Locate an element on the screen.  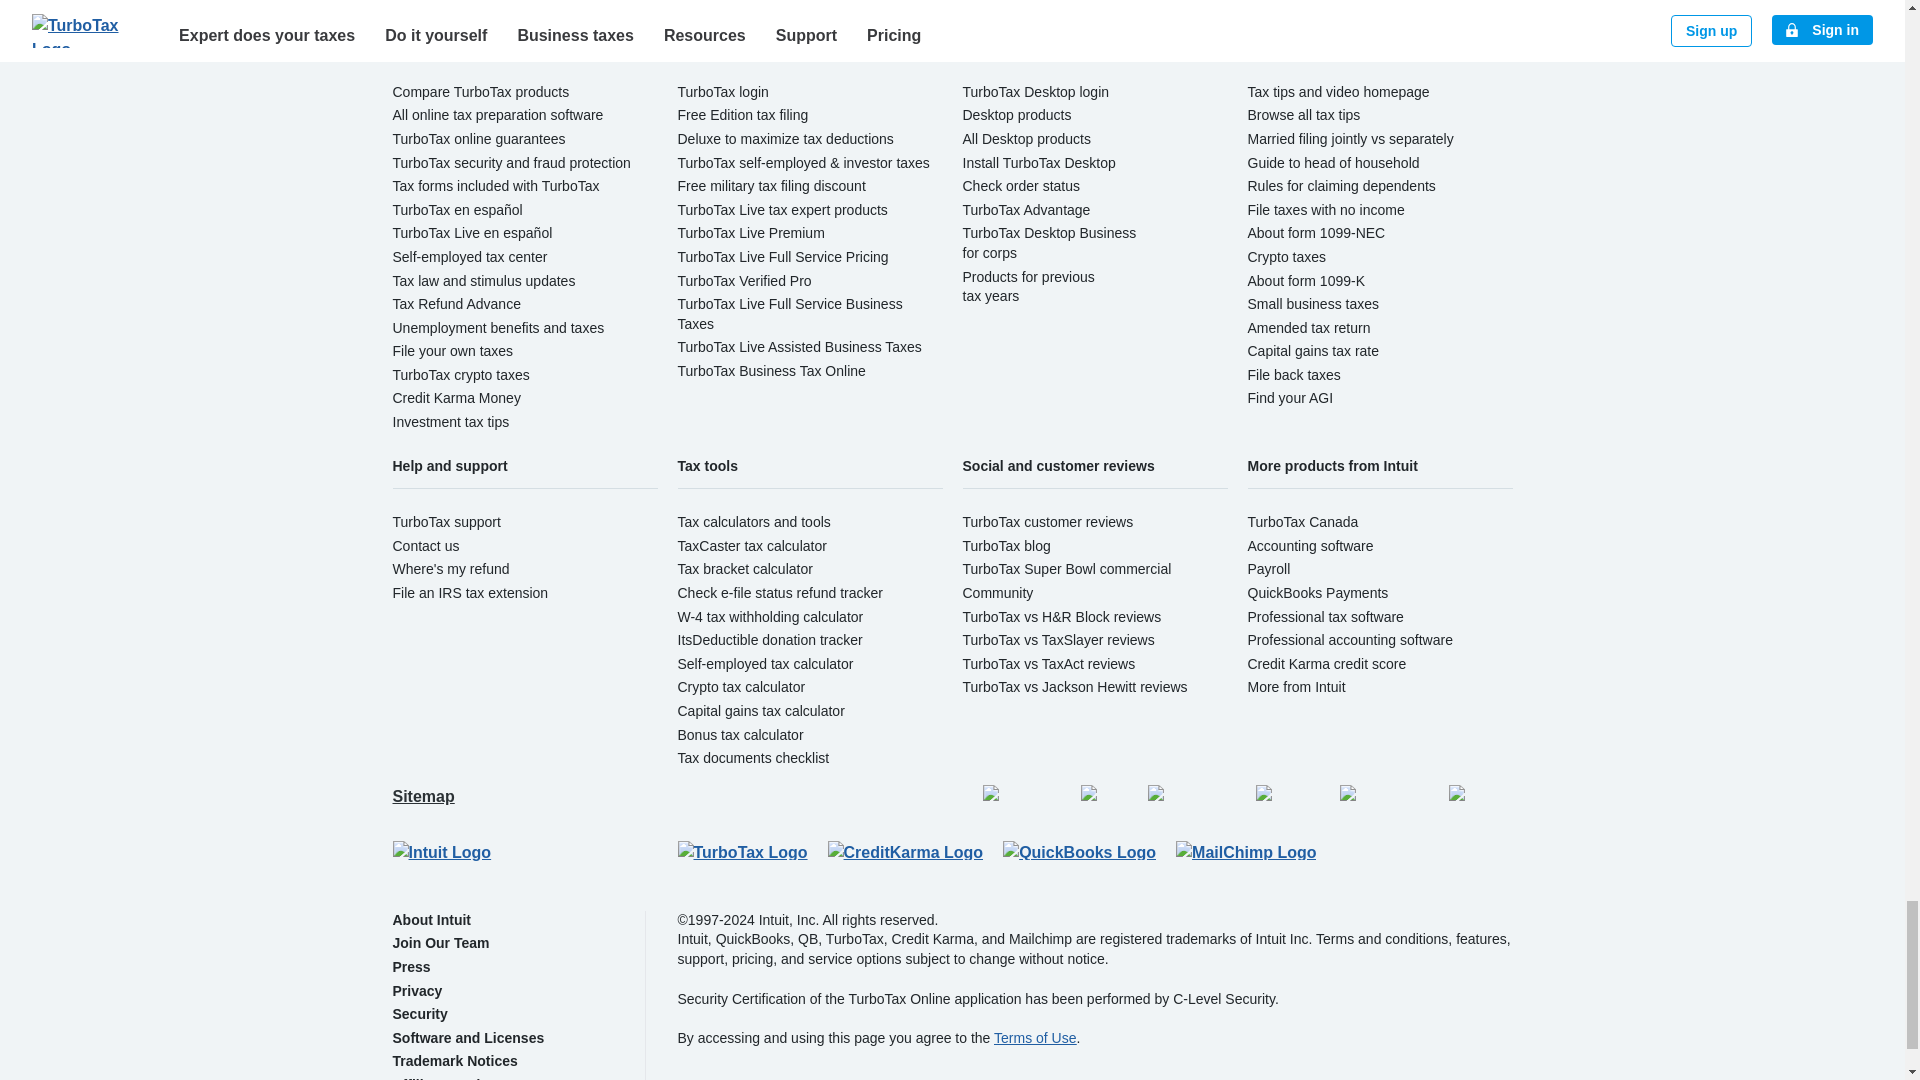
TurboTax Live tax expert products is located at coordinates (782, 210).